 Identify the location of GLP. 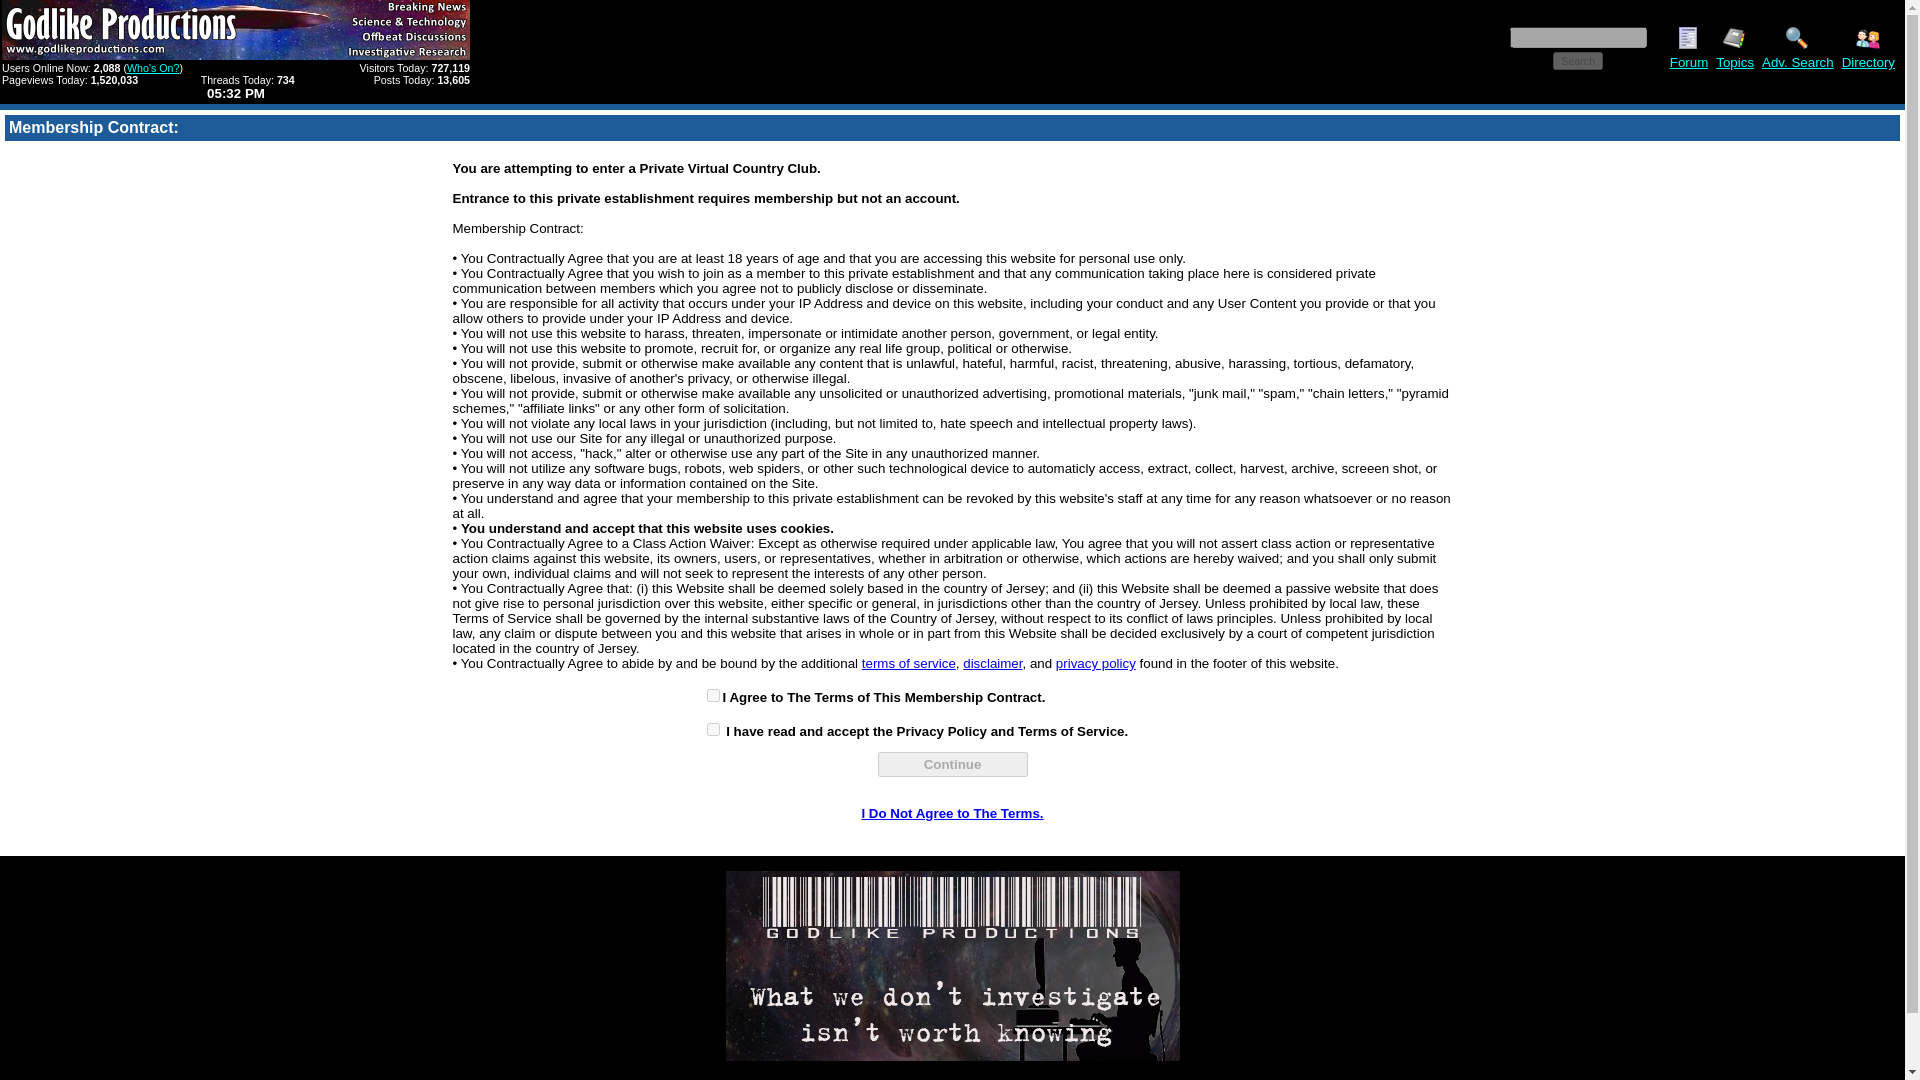
(952, 965).